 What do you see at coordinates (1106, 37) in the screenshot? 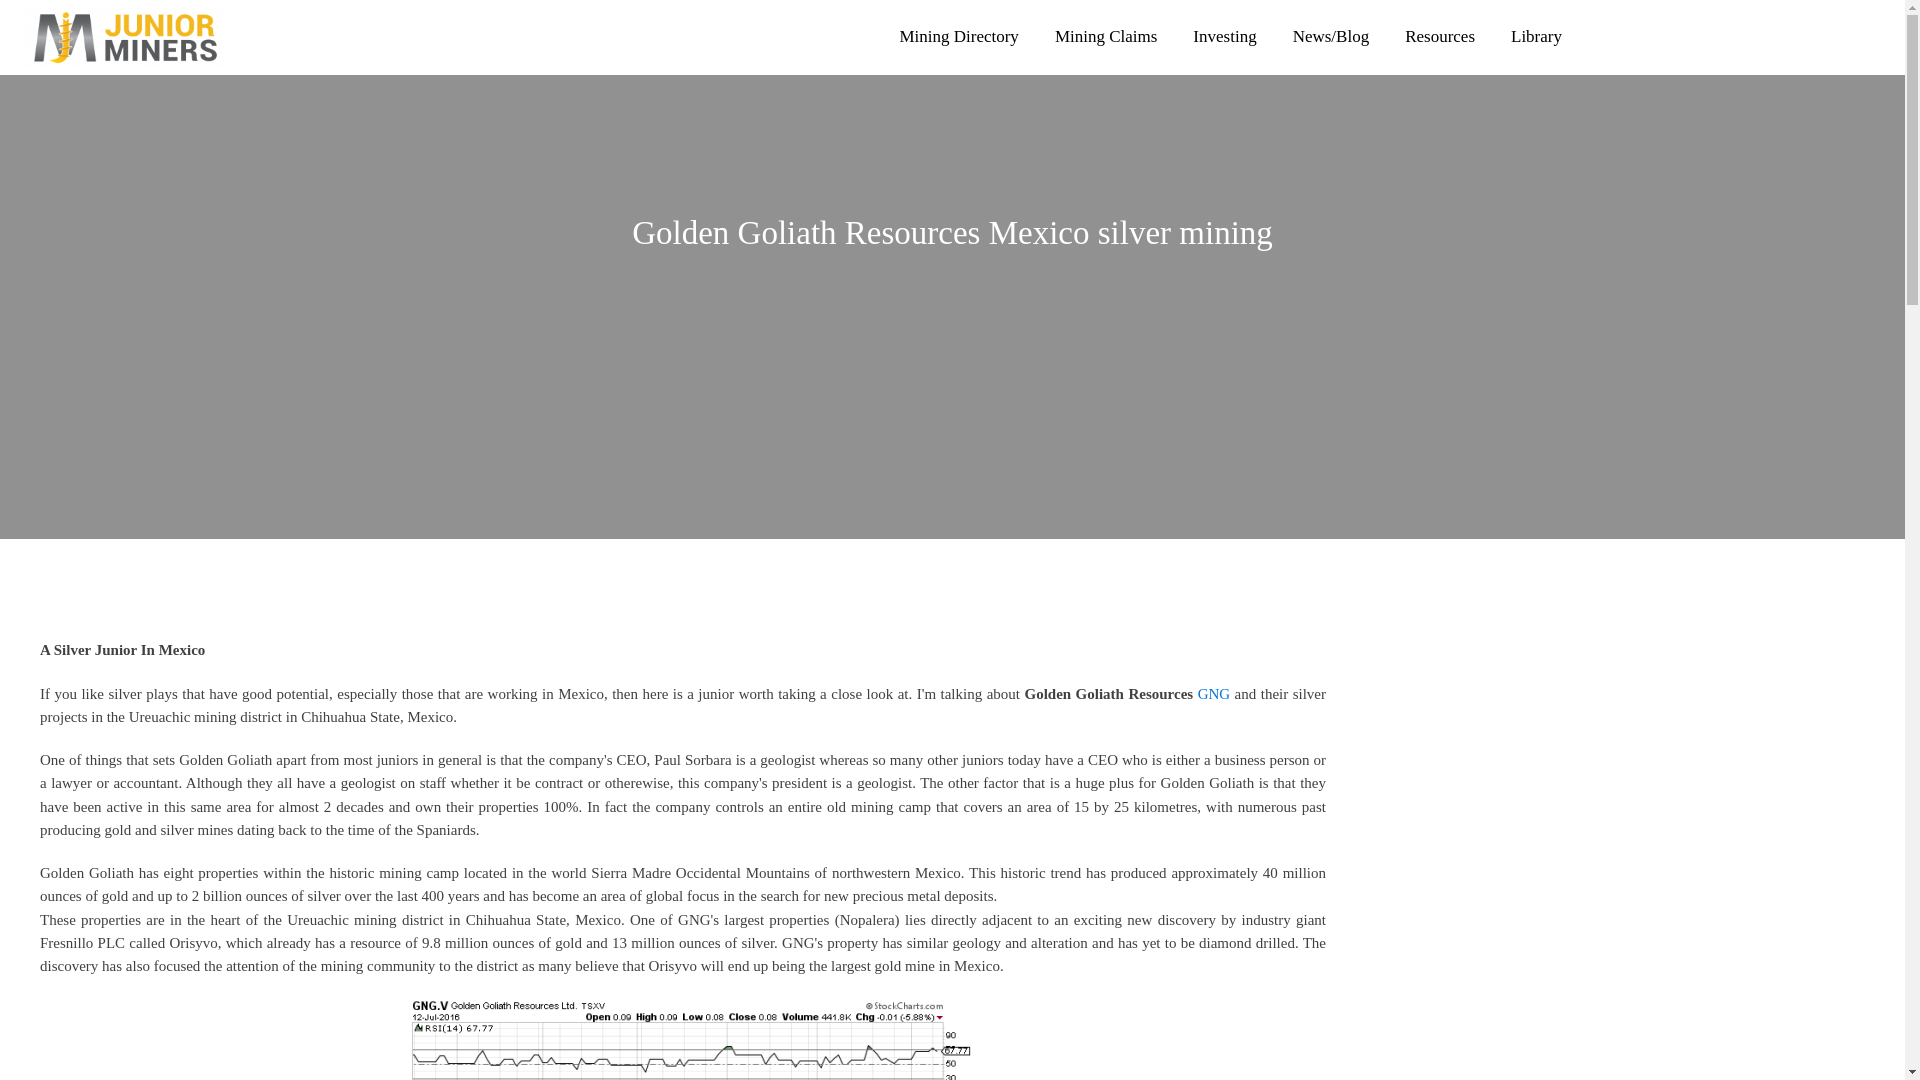
I see `Mining Claims` at bounding box center [1106, 37].